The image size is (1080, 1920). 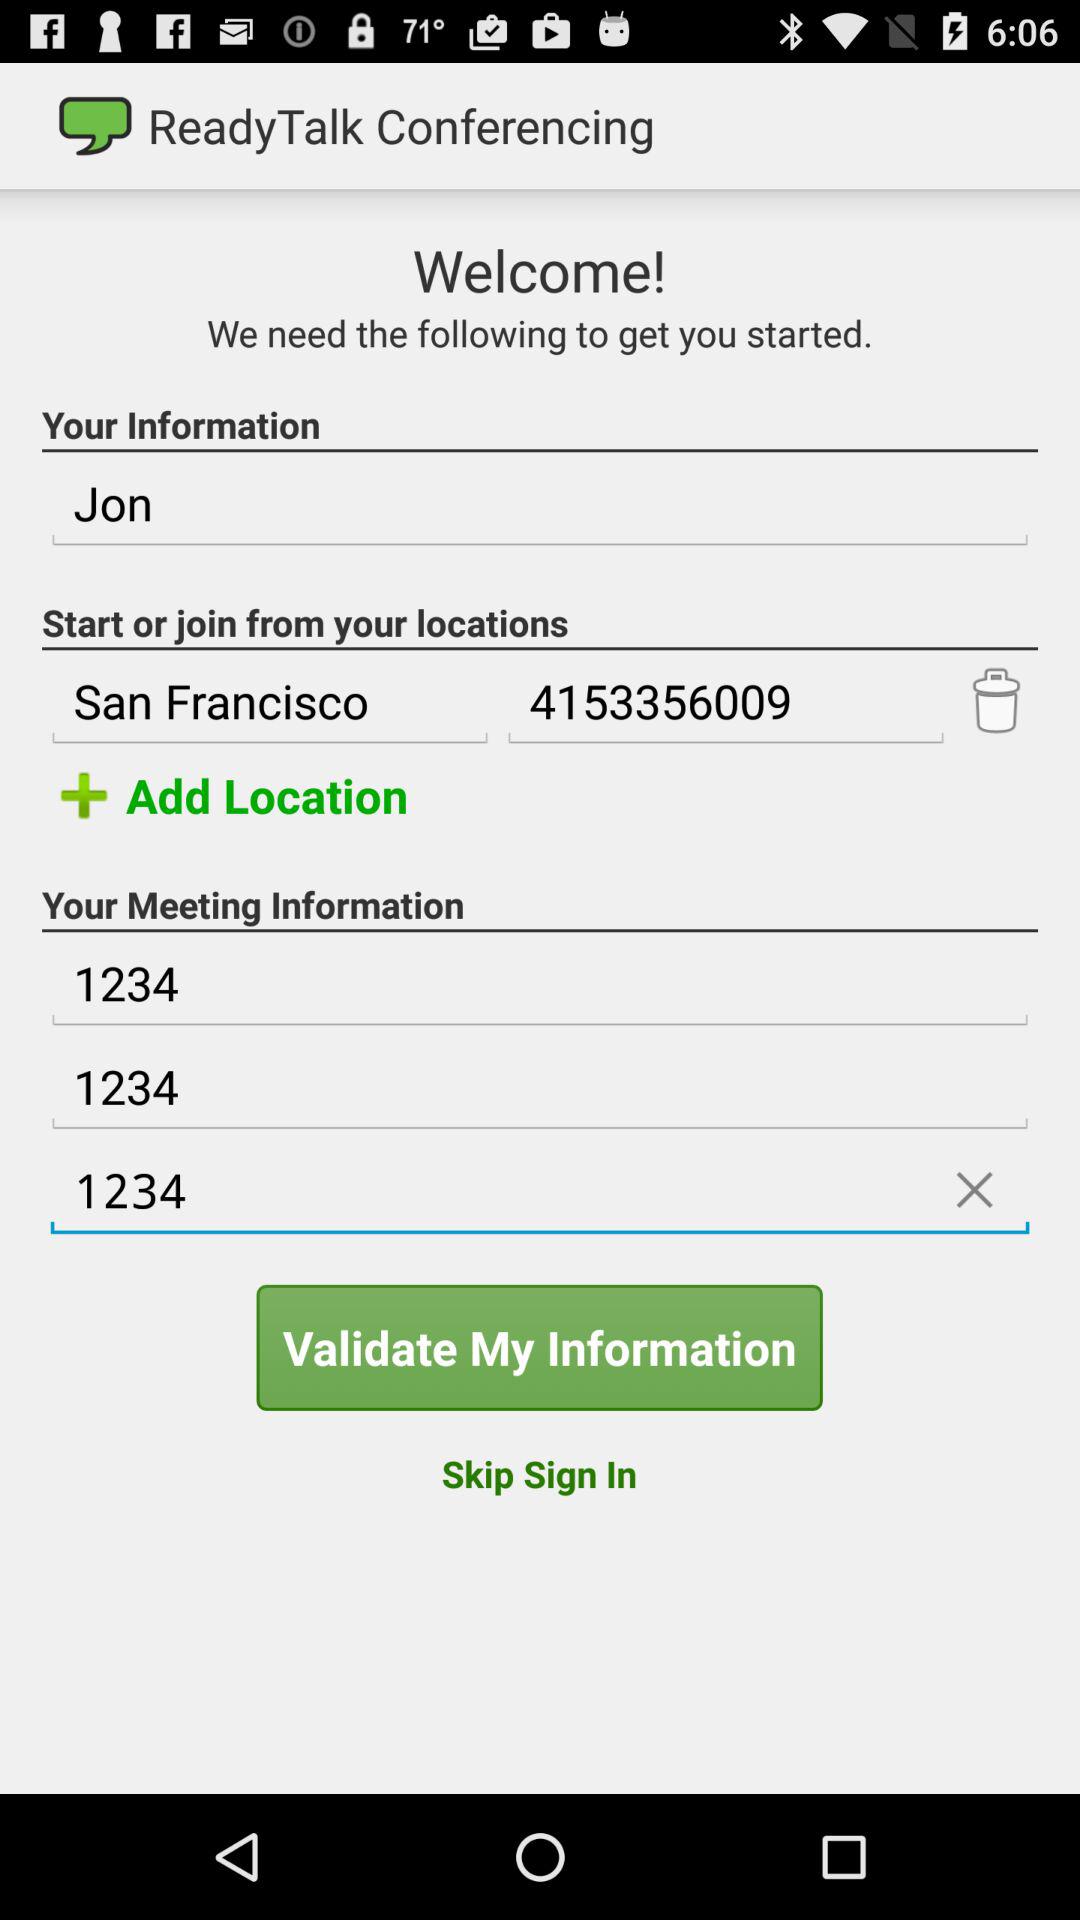 I want to click on open icon to the left of the 4153356009, so click(x=270, y=702).